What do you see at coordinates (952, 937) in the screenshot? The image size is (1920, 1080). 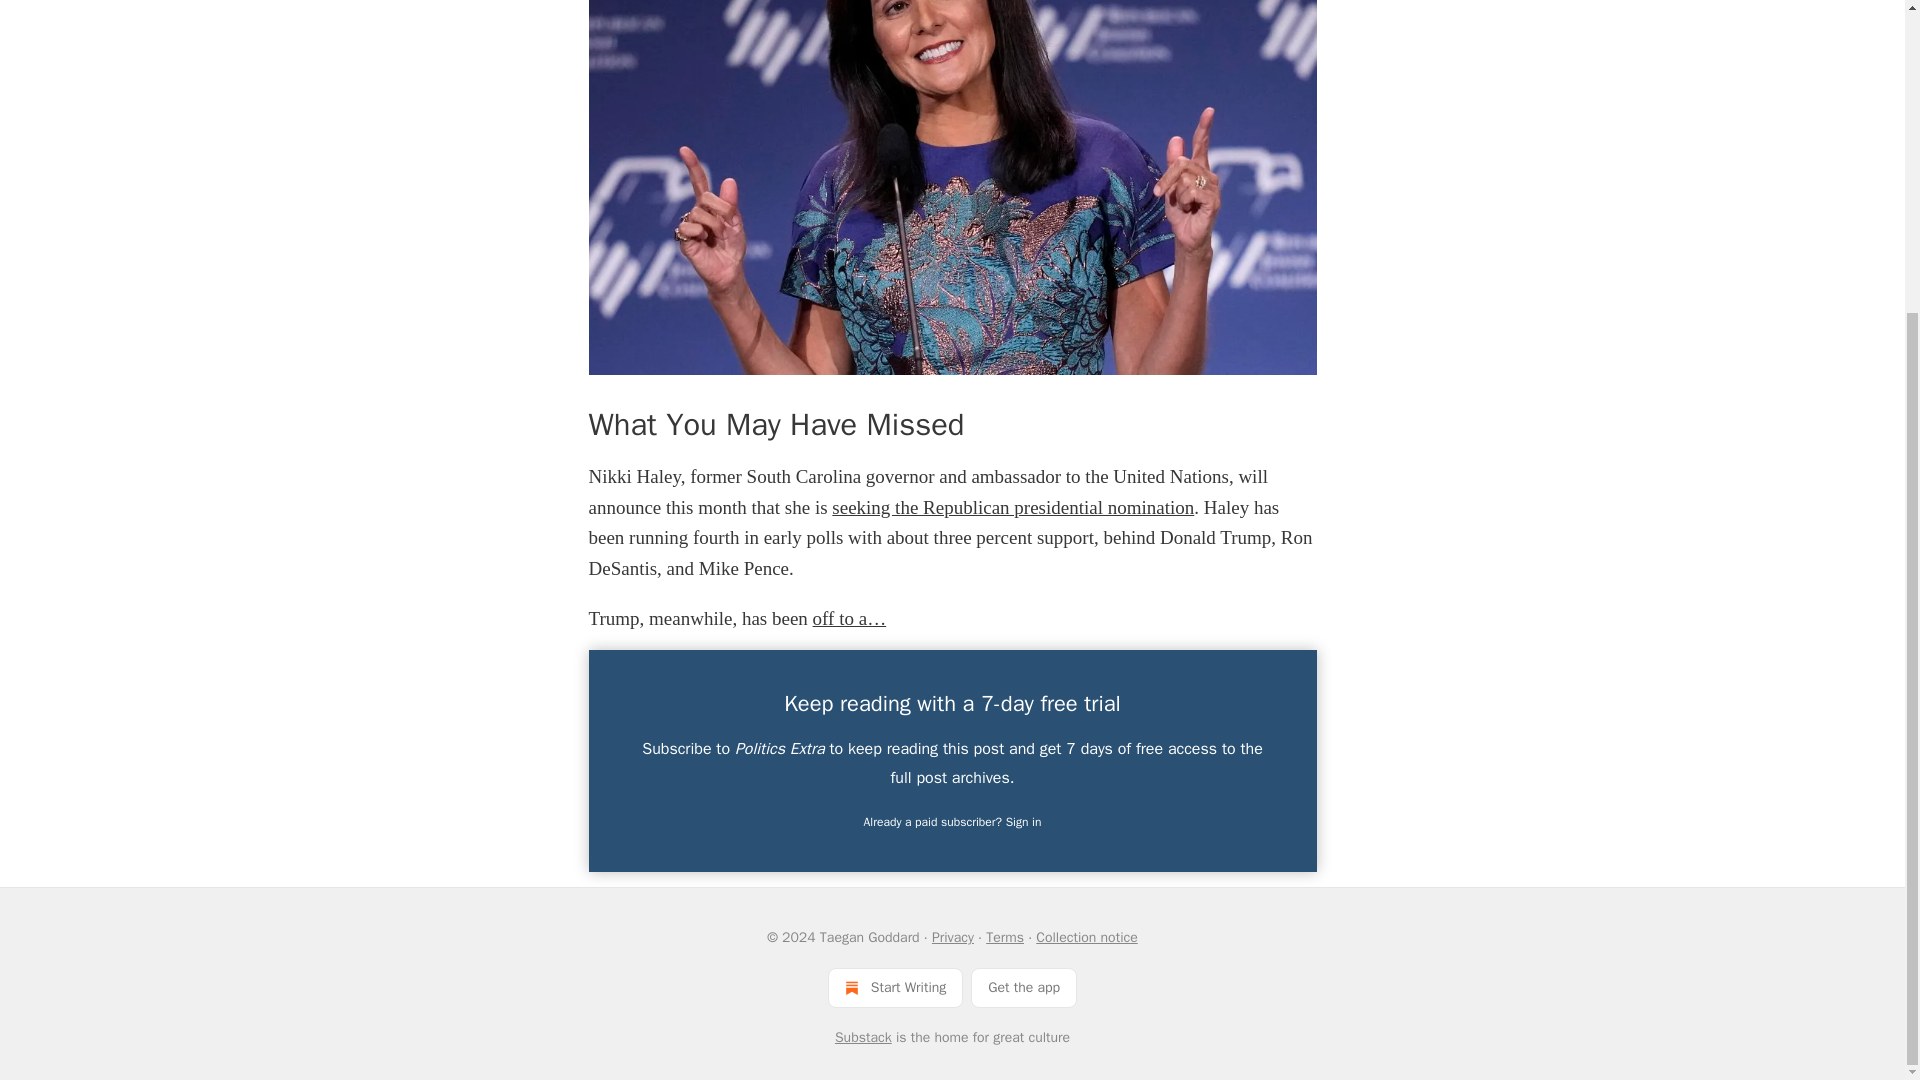 I see `Privacy` at bounding box center [952, 937].